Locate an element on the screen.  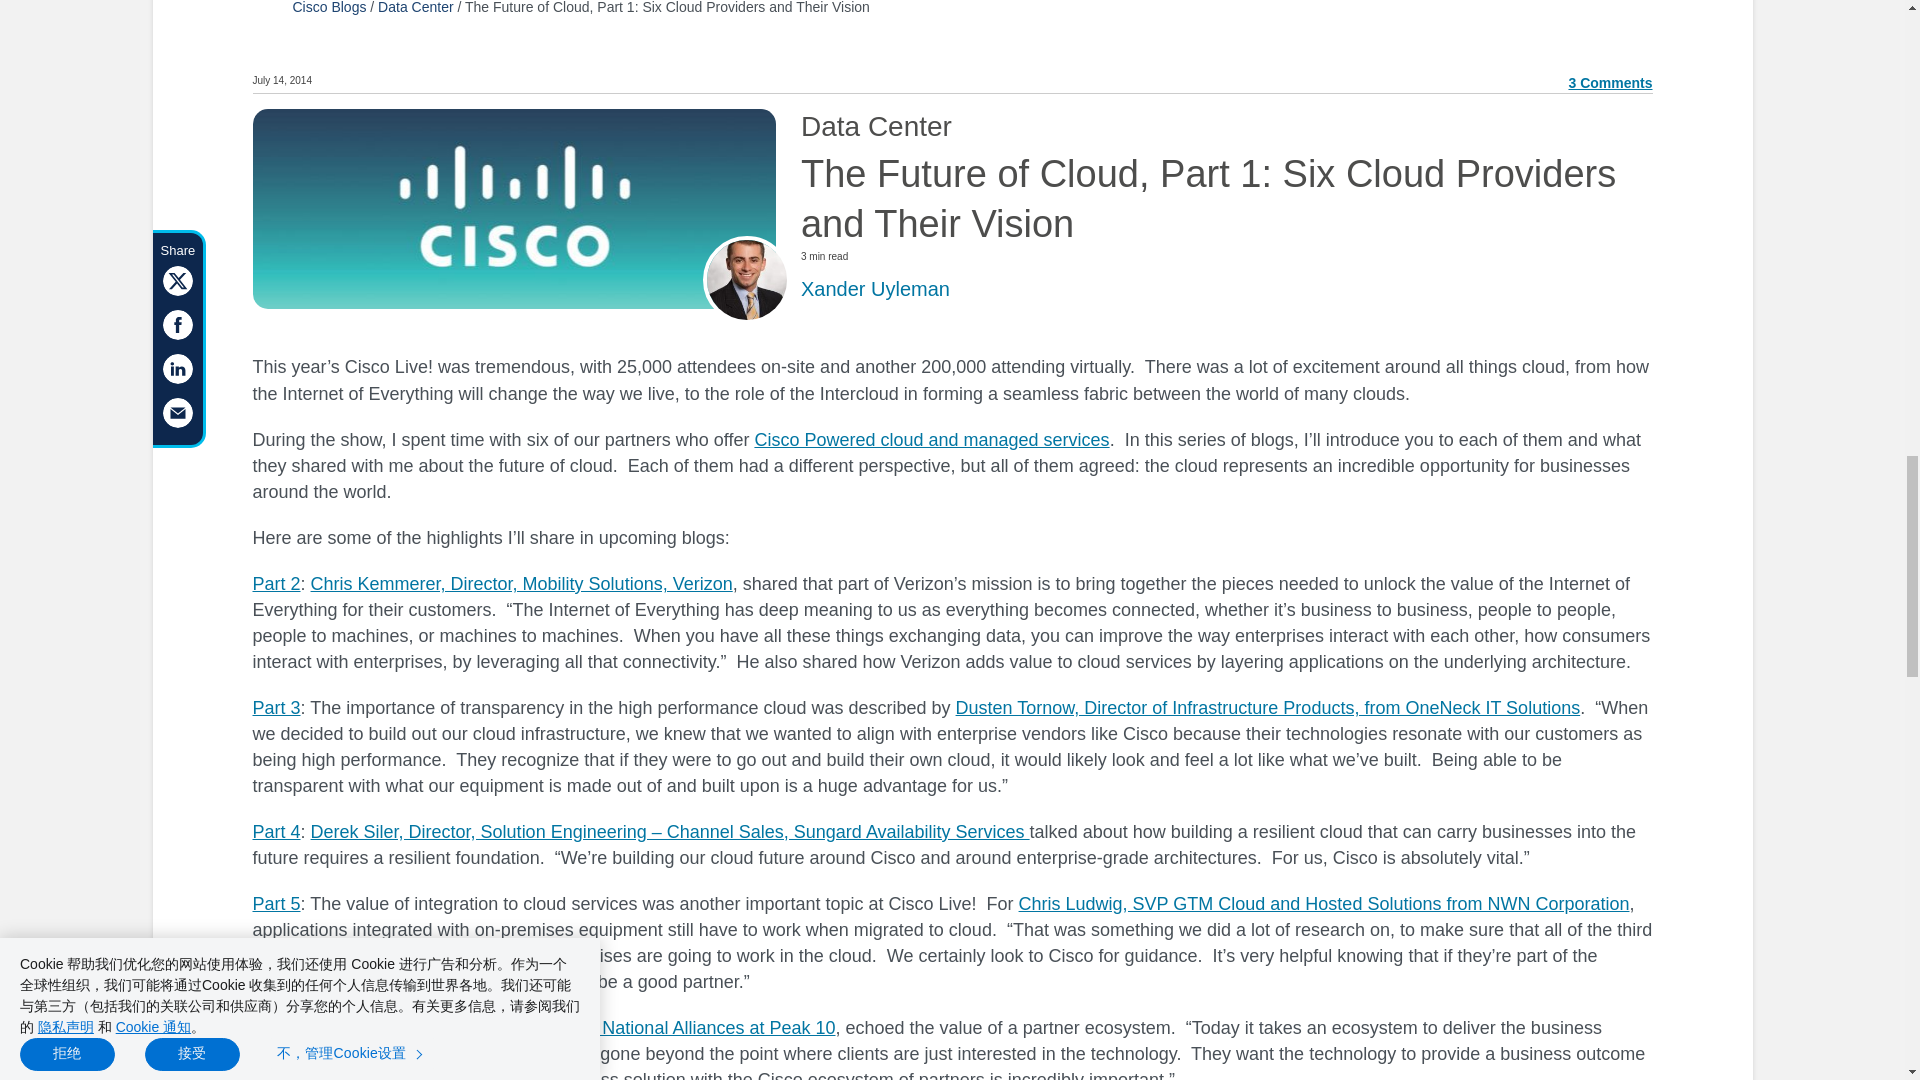
Chris Kemmerer, Director, Mobility Solutions, Verizon is located at coordinates (522, 584).